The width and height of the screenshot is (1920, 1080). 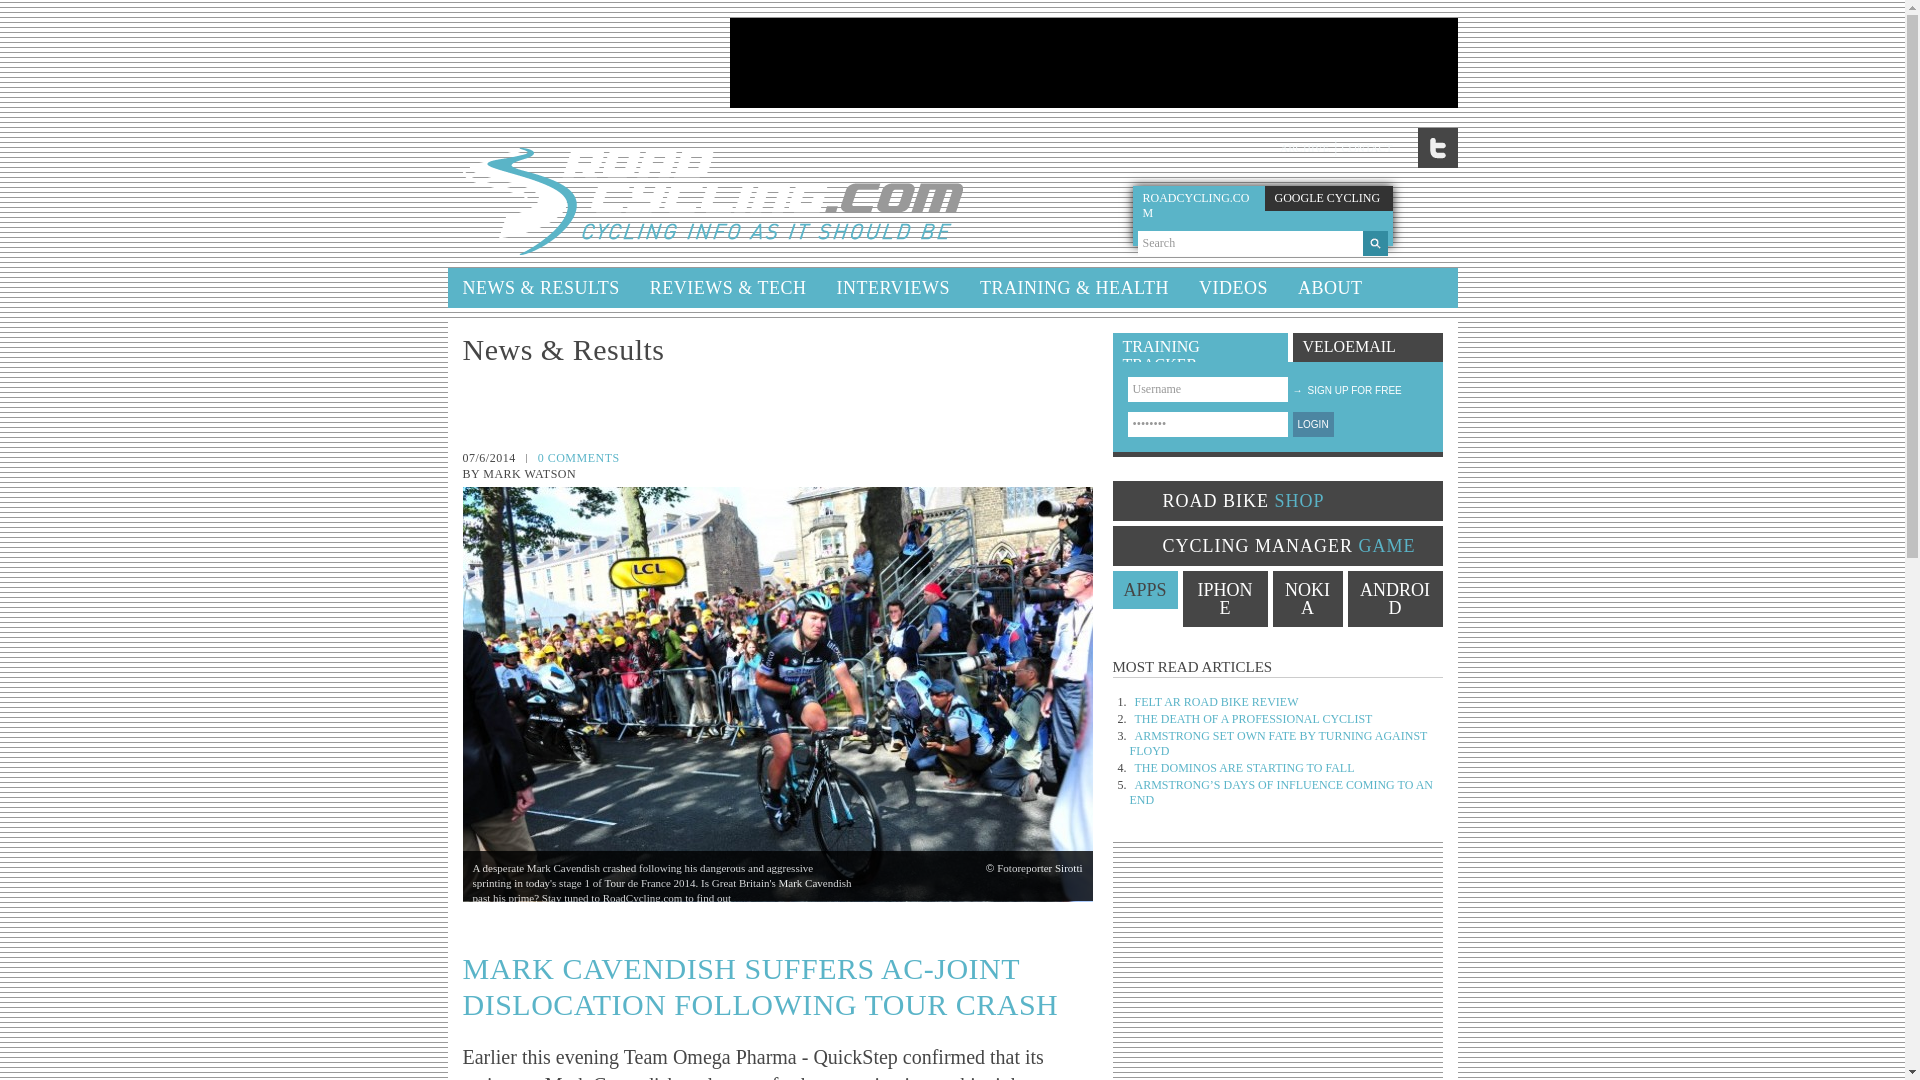 I want to click on Username, so click(x=1208, y=388).